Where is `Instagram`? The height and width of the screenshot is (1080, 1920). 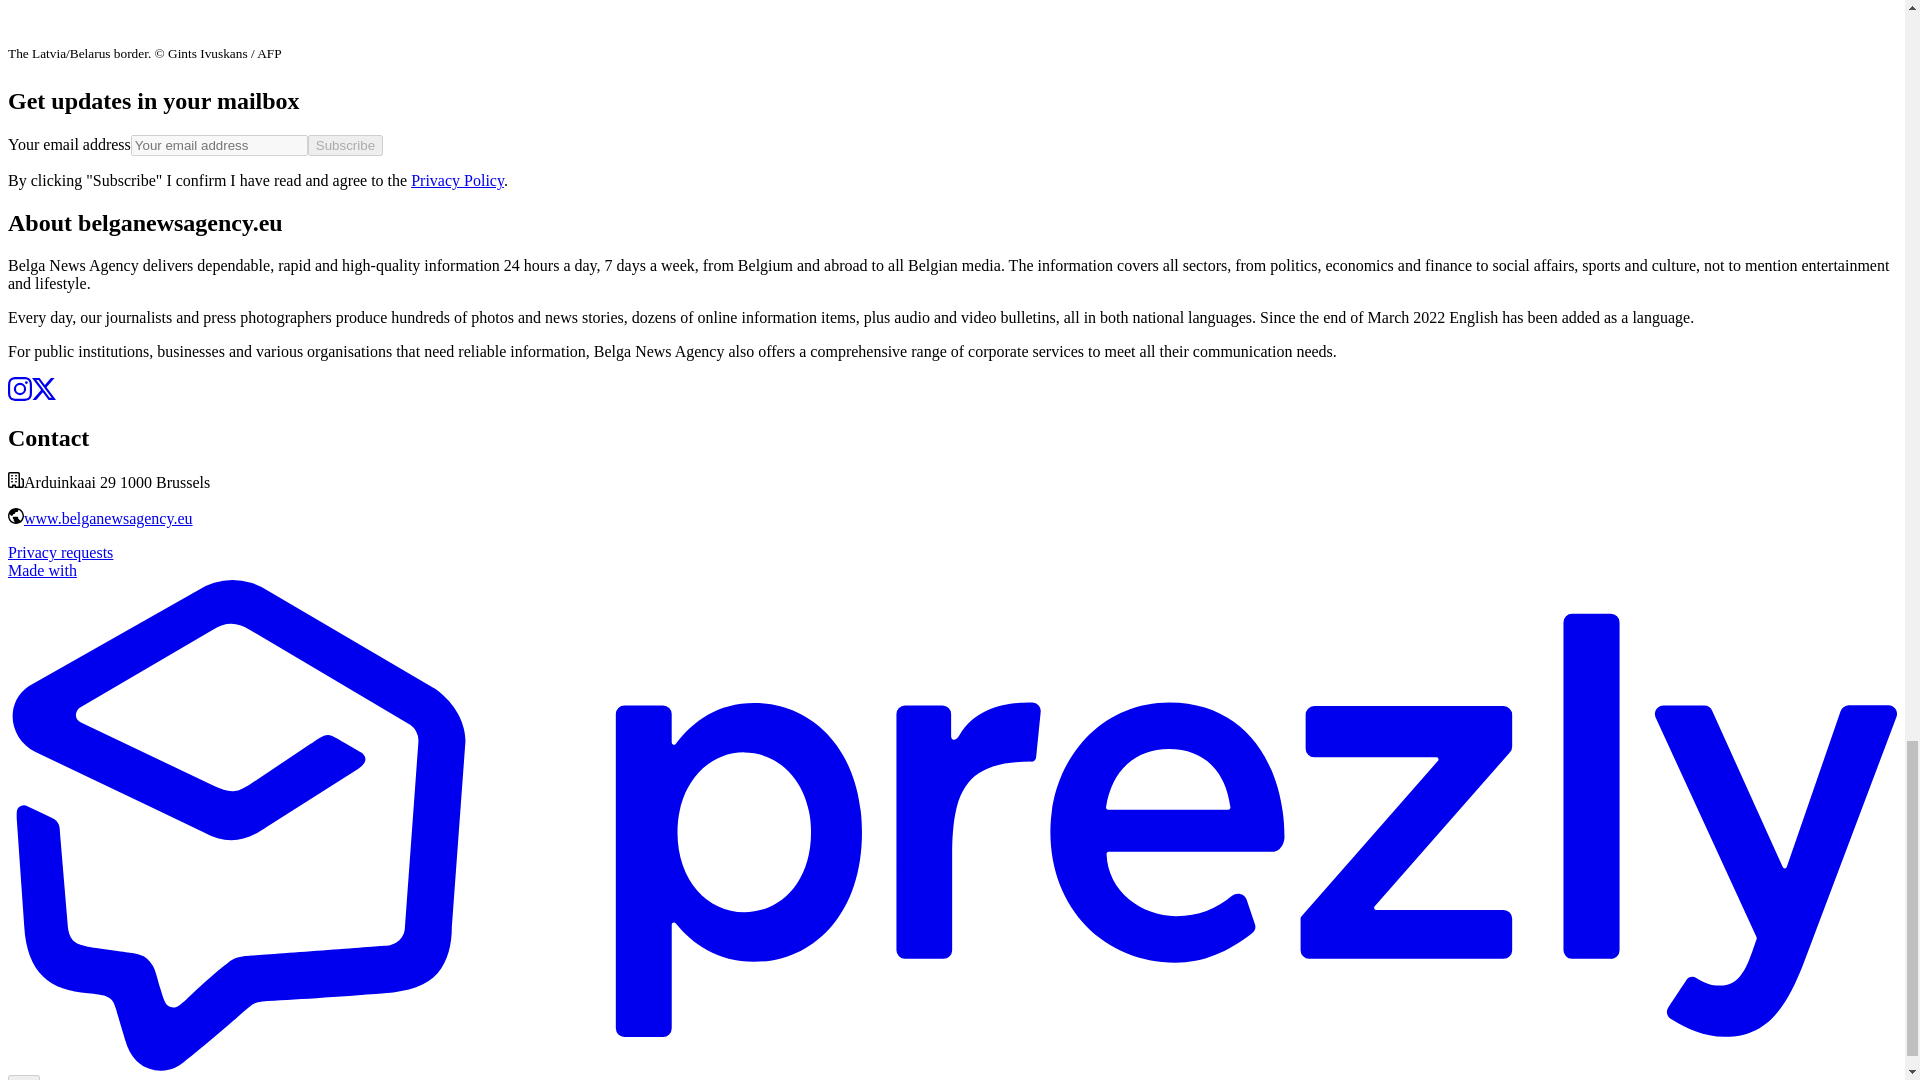
Instagram is located at coordinates (20, 394).